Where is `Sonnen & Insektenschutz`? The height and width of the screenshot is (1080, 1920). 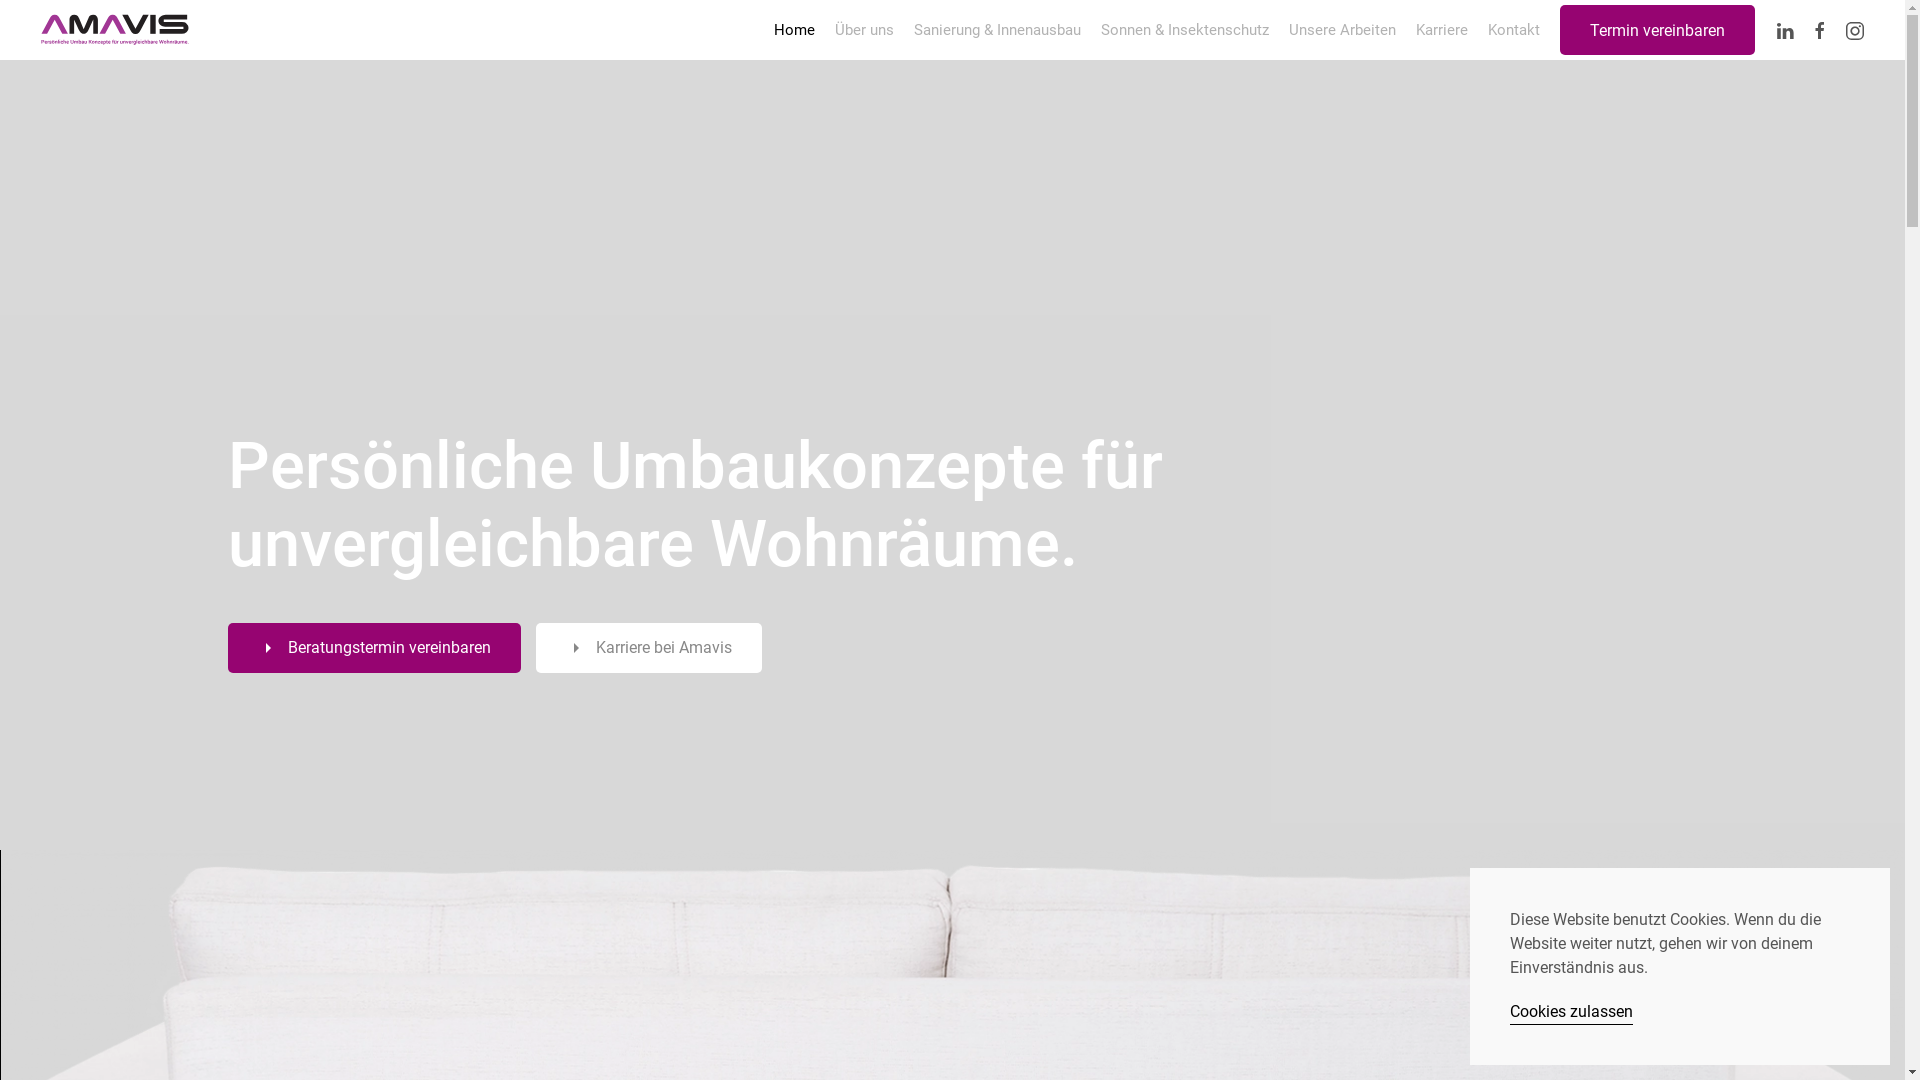 Sonnen & Insektenschutz is located at coordinates (1185, 30).